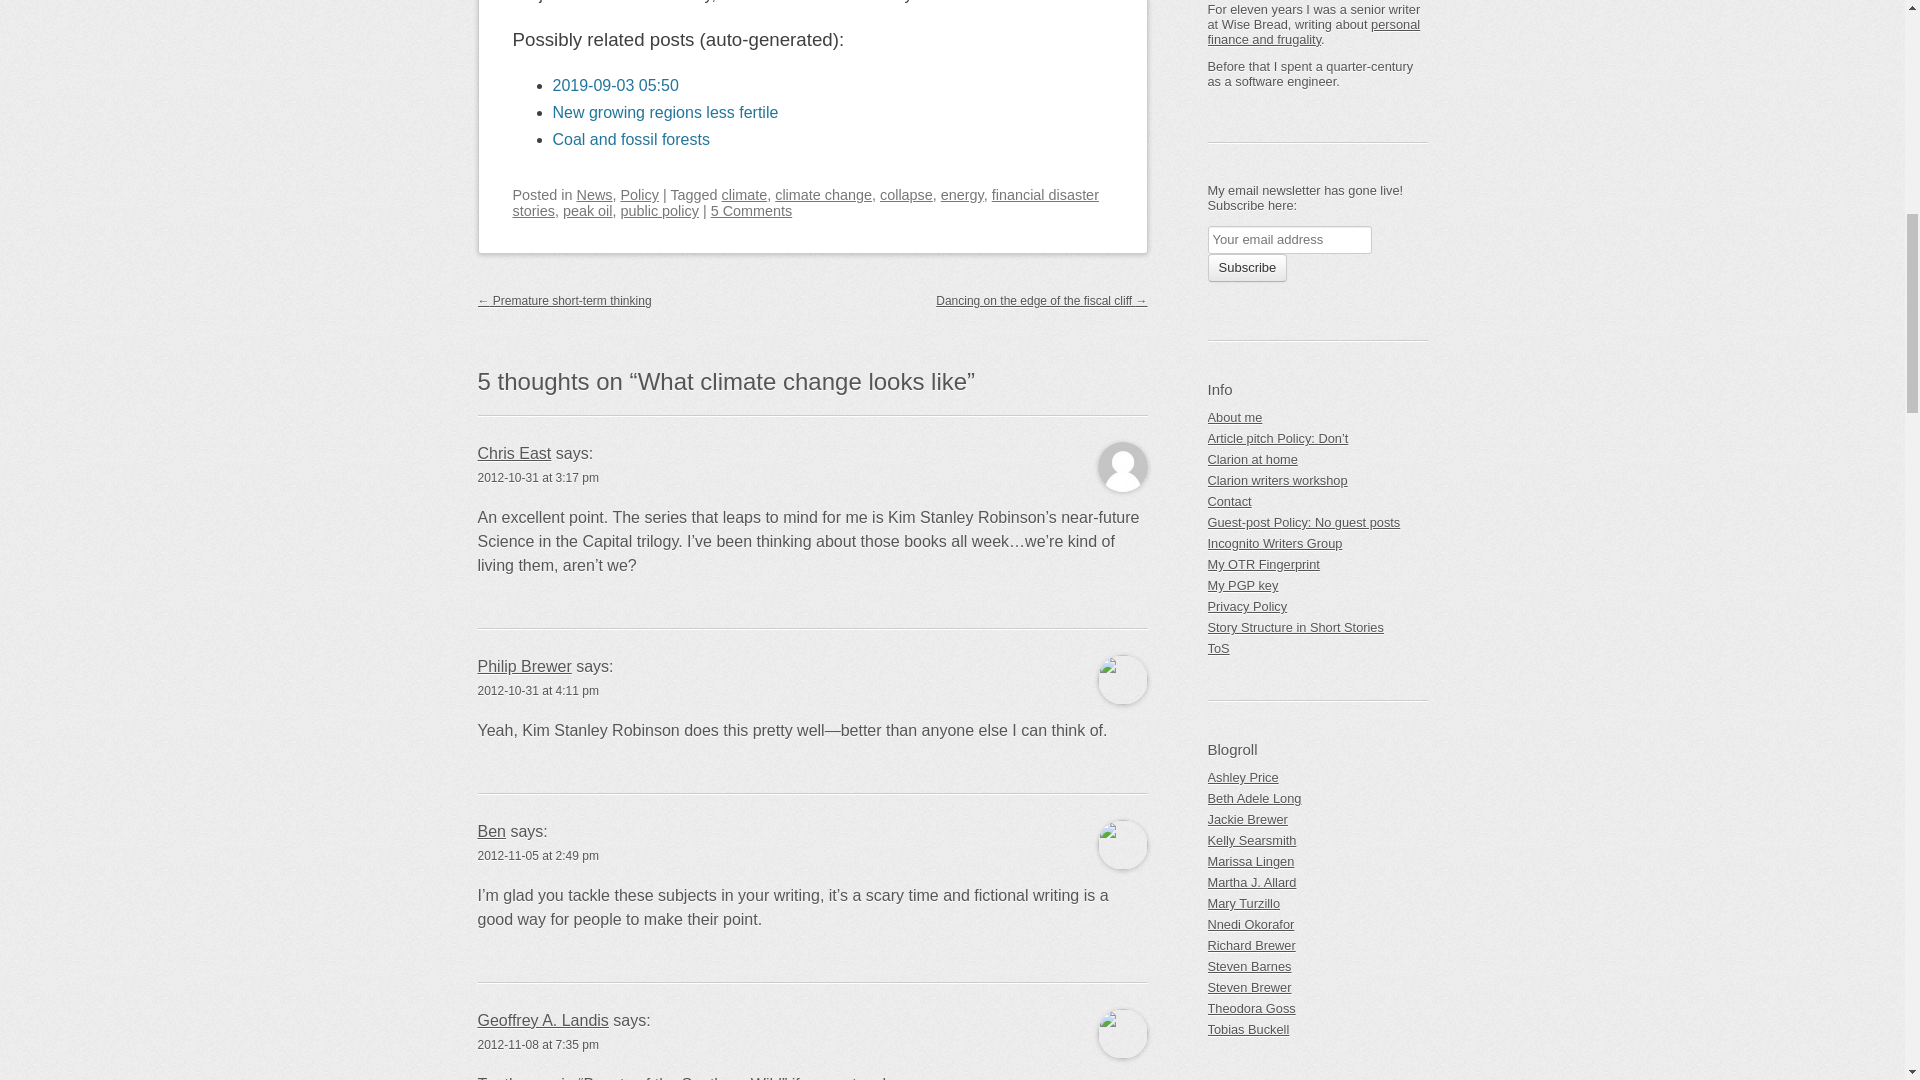  Describe the element at coordinates (805, 202) in the screenshot. I see `financial disaster stories` at that location.